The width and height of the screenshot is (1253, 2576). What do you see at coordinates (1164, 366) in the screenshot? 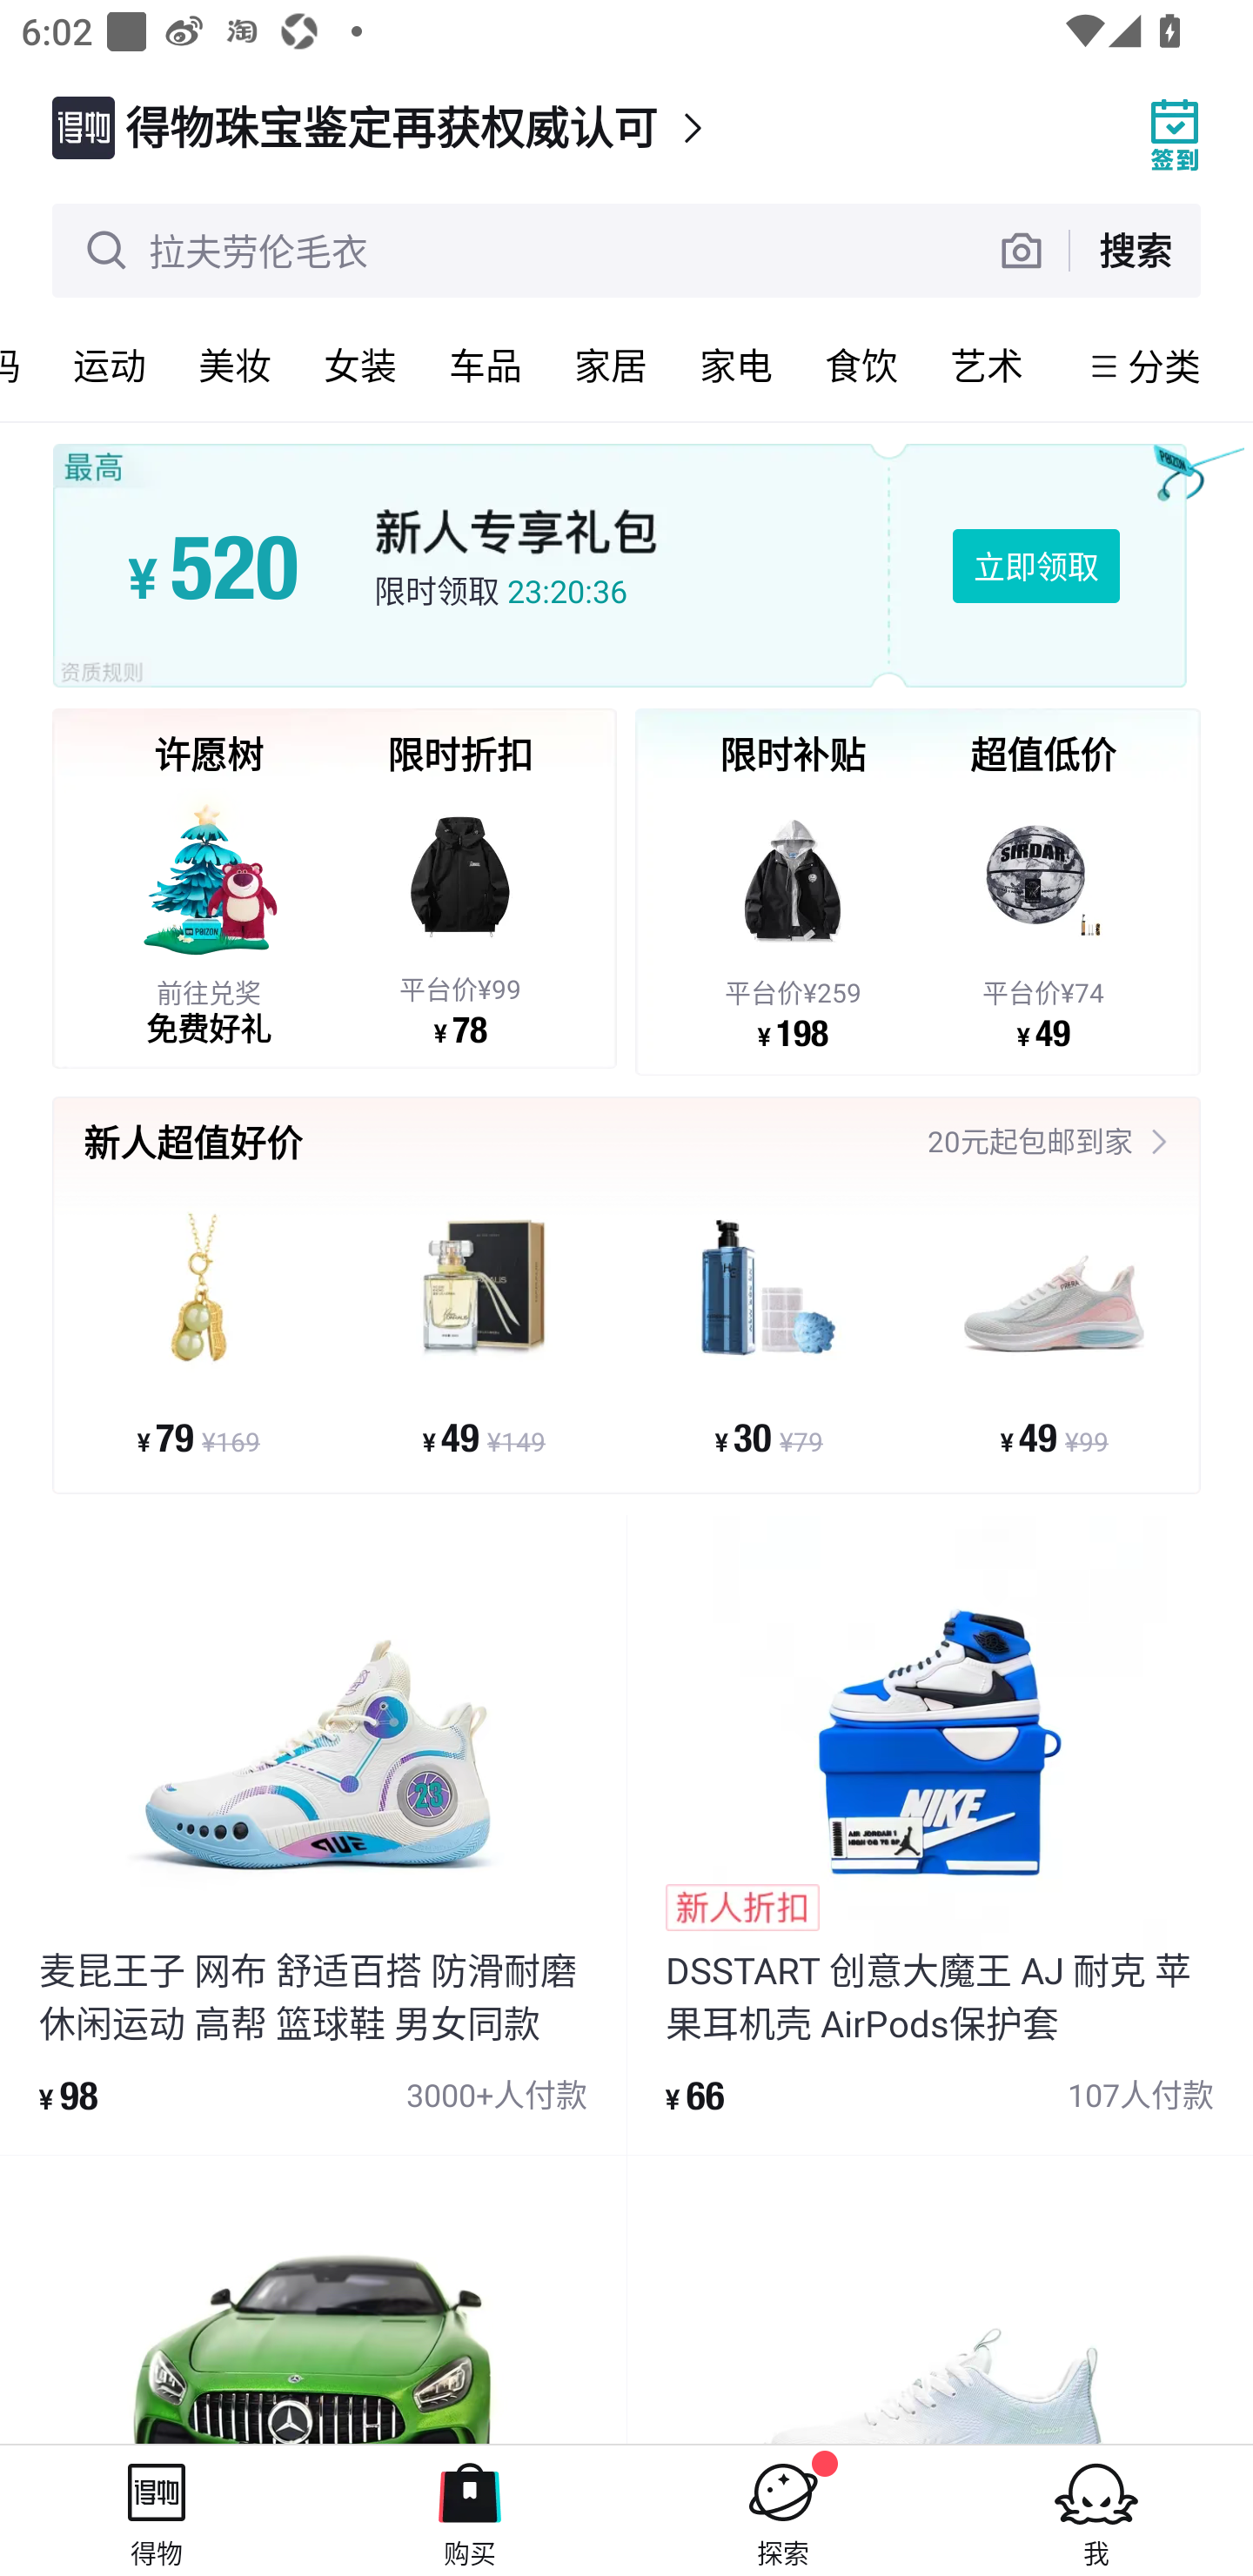
I see `分类` at bounding box center [1164, 366].